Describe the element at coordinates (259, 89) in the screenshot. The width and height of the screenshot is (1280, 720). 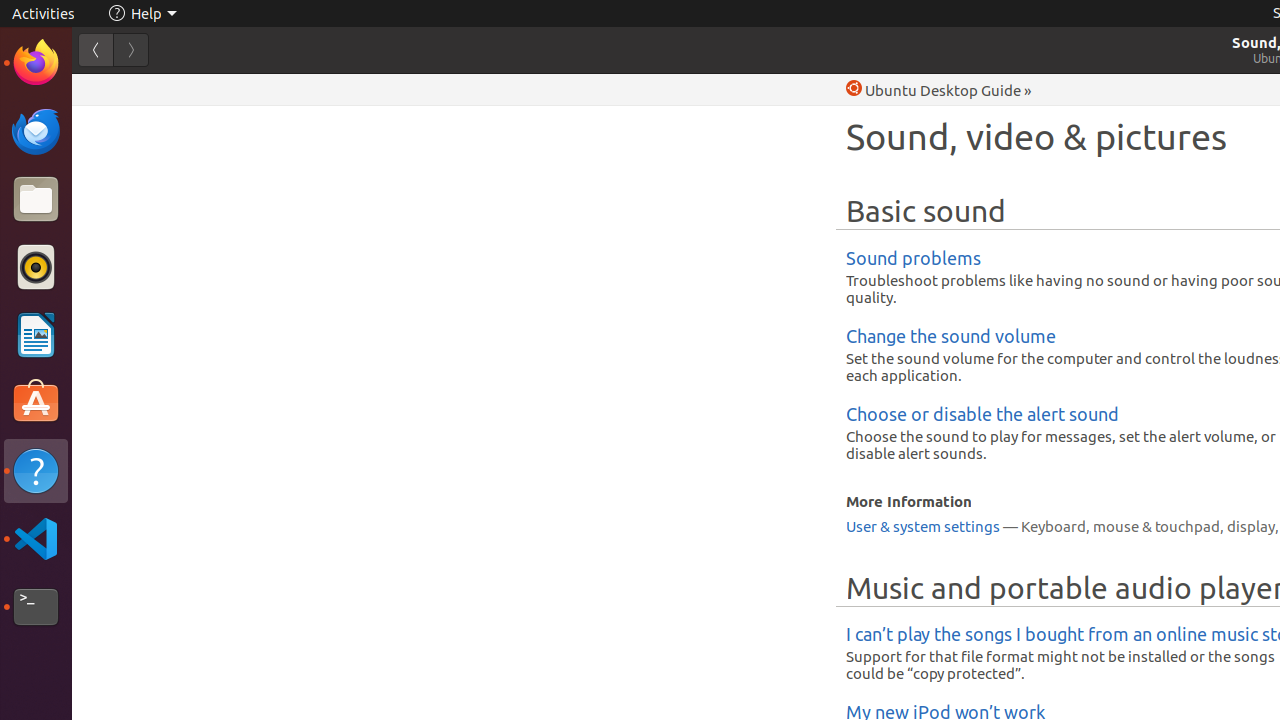
I see `li.txt` at that location.